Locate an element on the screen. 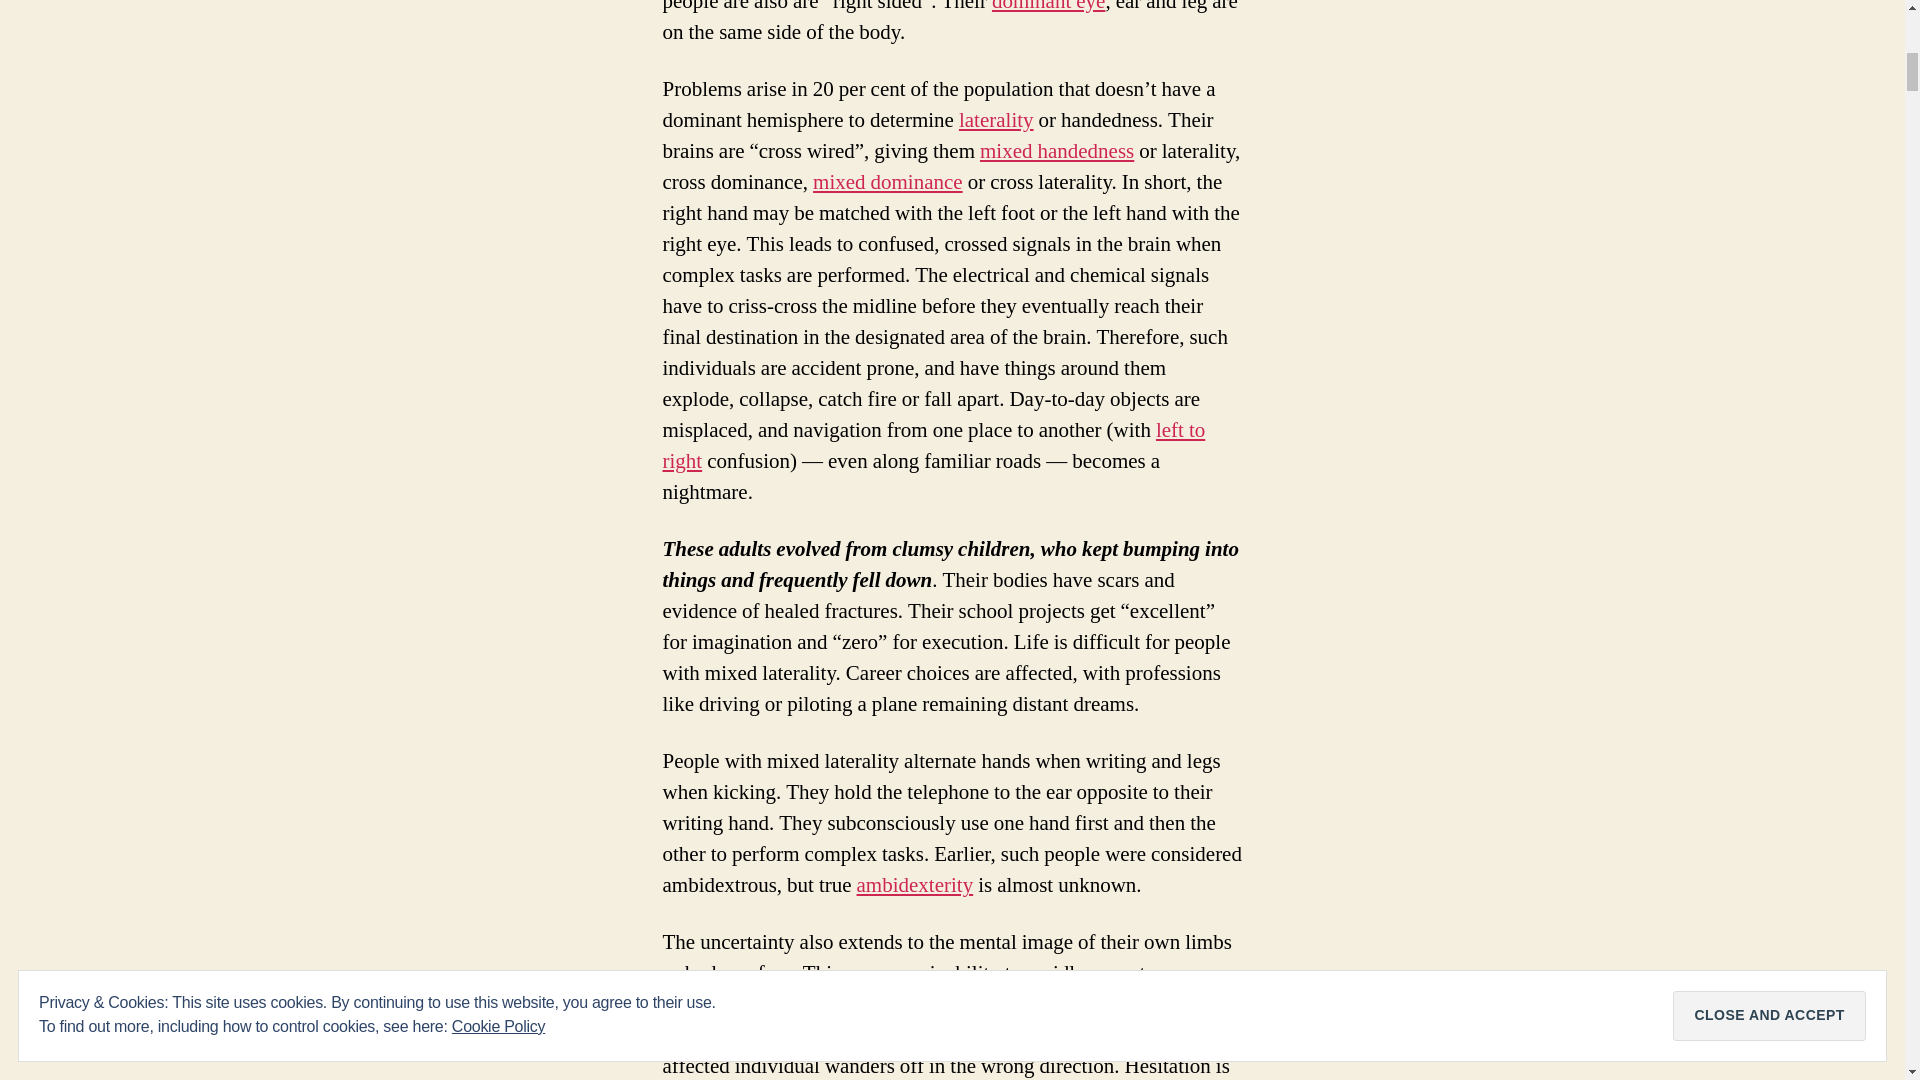  Writing system is located at coordinates (934, 446).